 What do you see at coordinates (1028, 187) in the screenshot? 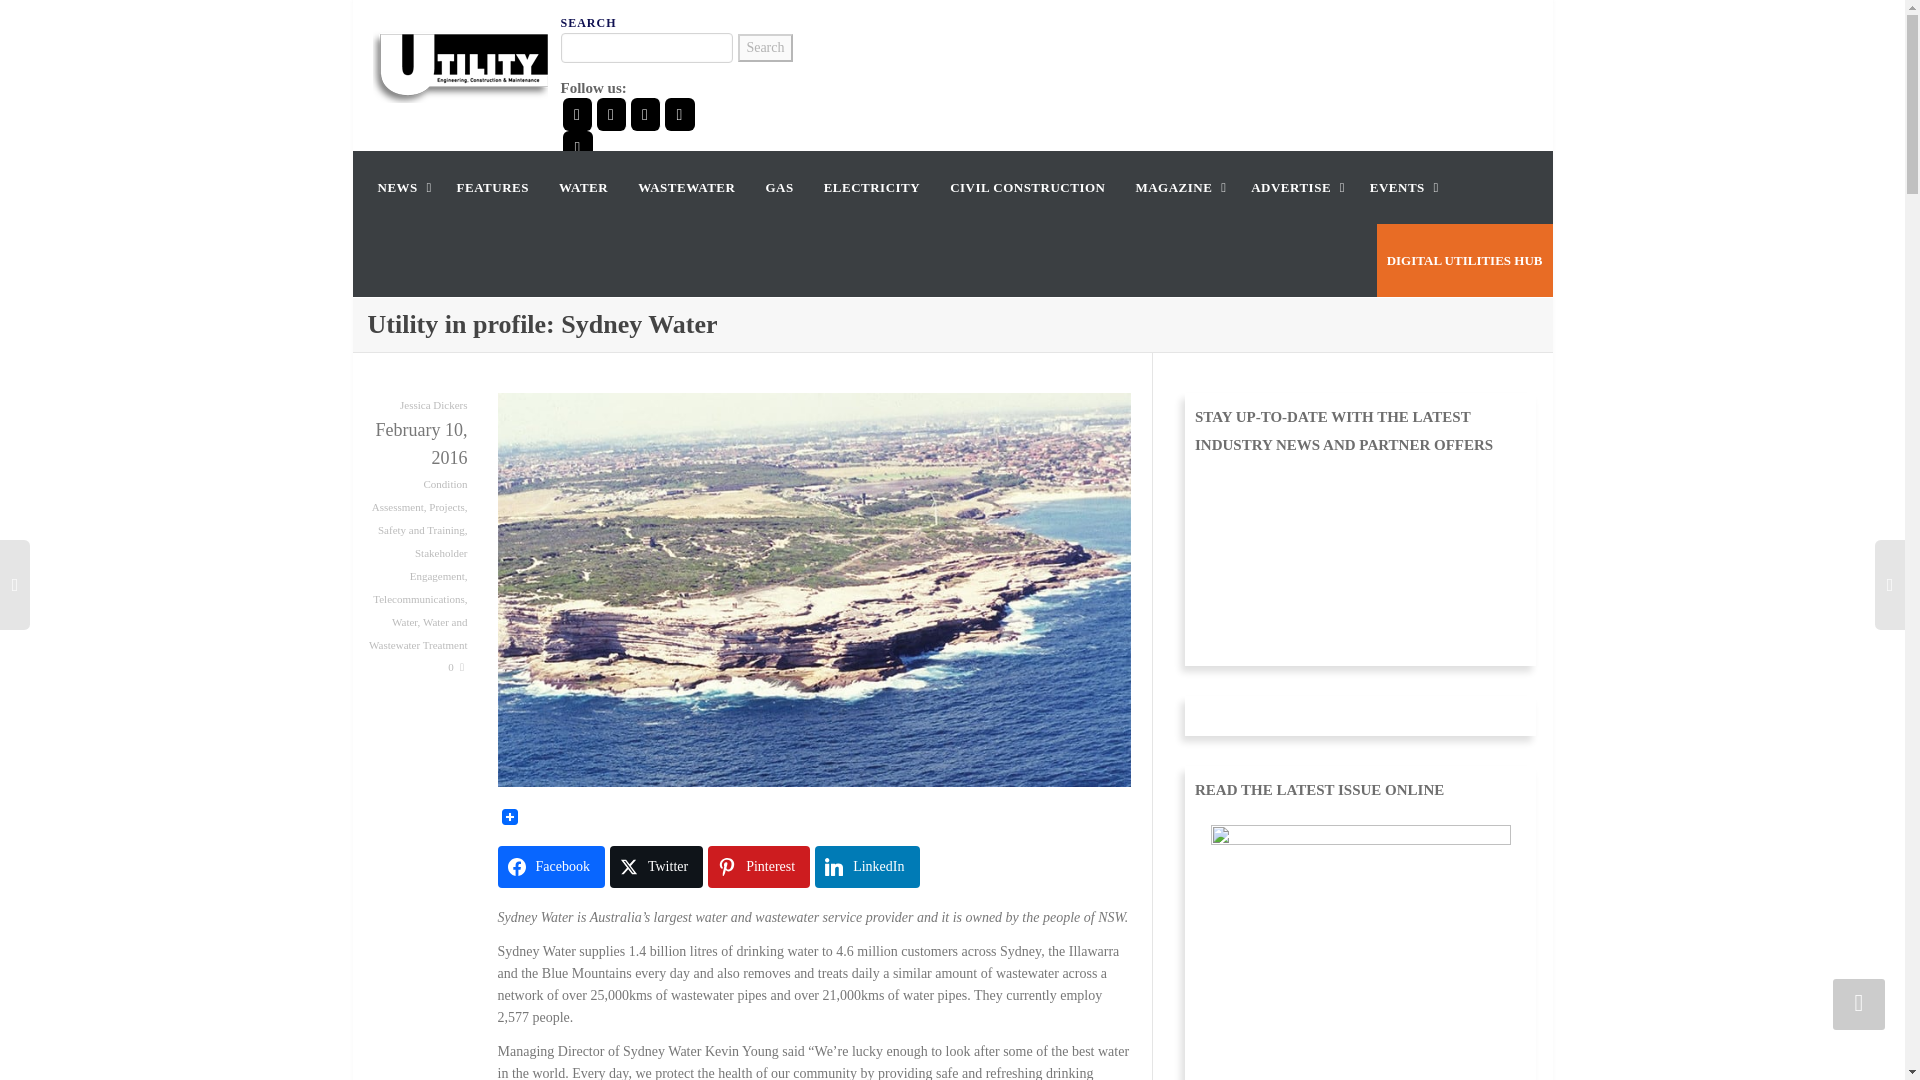
I see `CIVIL CONSTRUCTION` at bounding box center [1028, 187].